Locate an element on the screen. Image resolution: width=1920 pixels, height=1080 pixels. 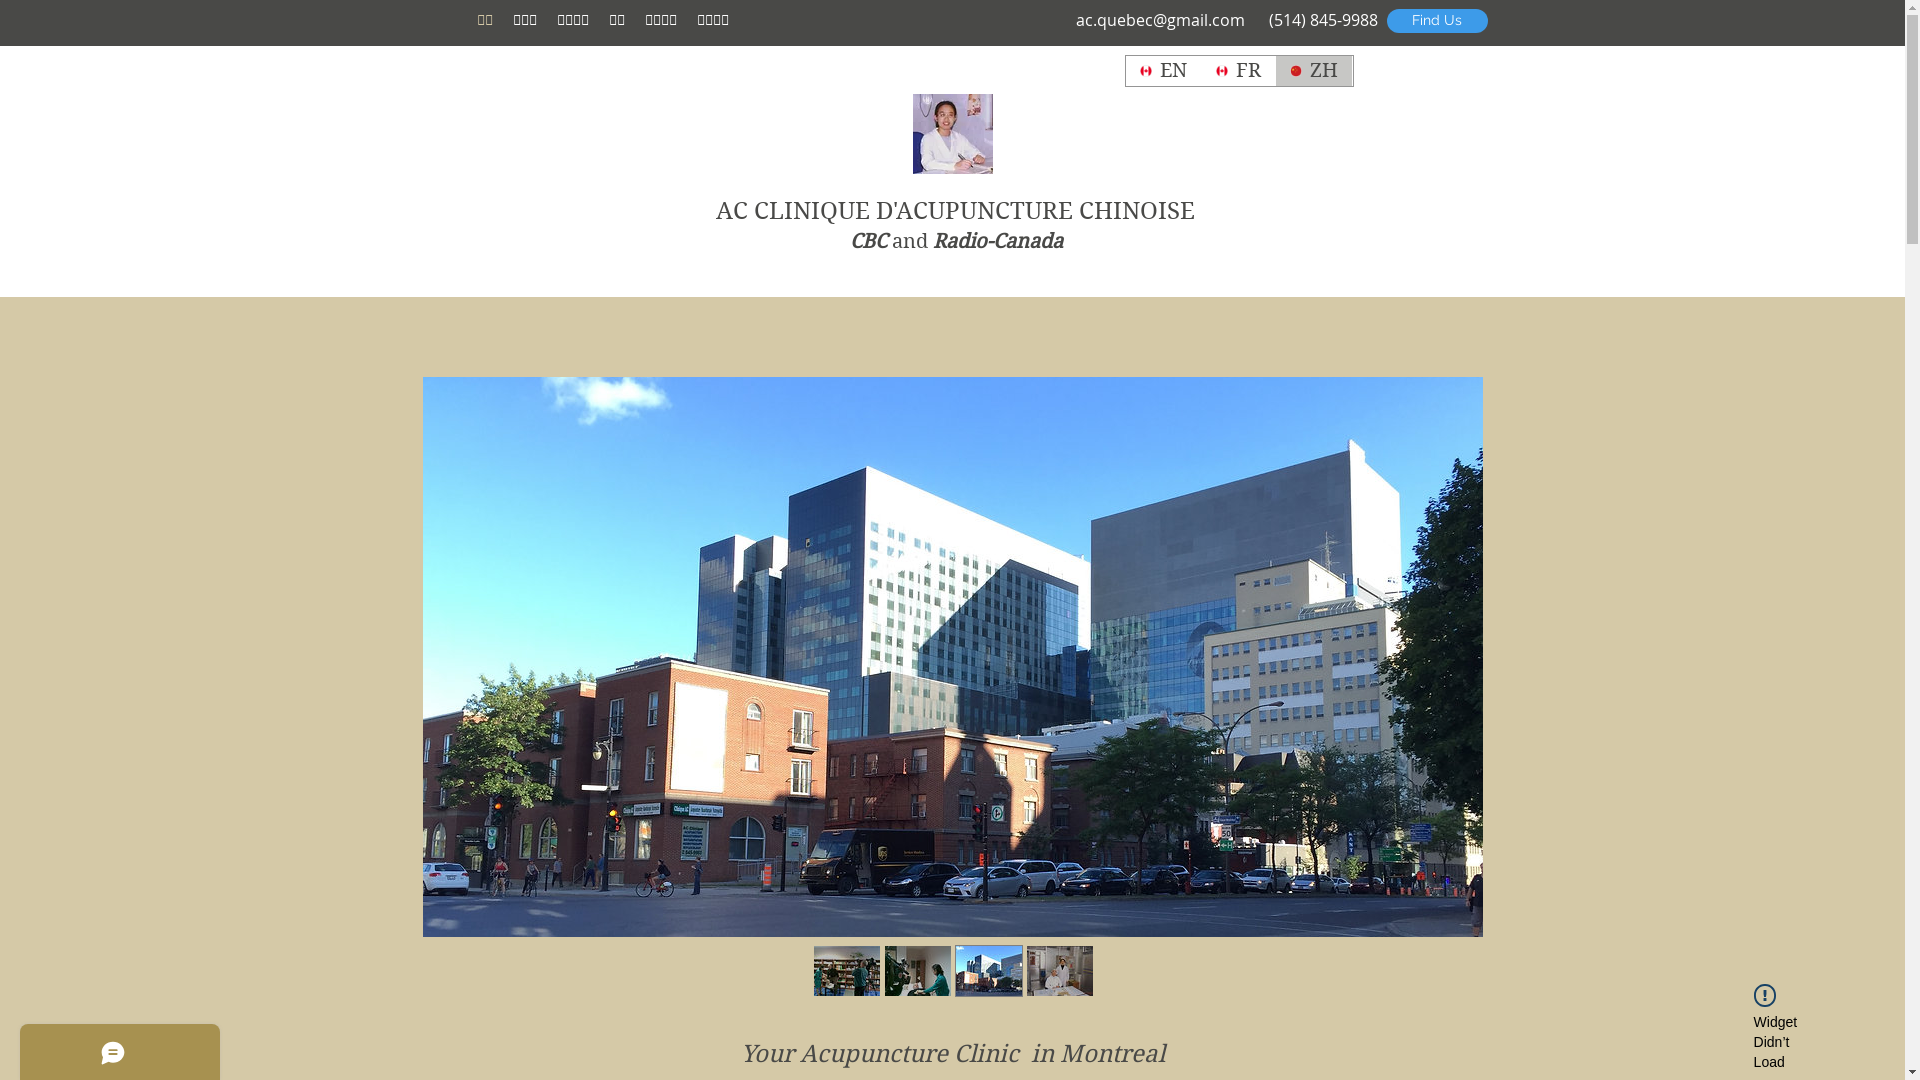
Find Us is located at coordinates (1436, 21).